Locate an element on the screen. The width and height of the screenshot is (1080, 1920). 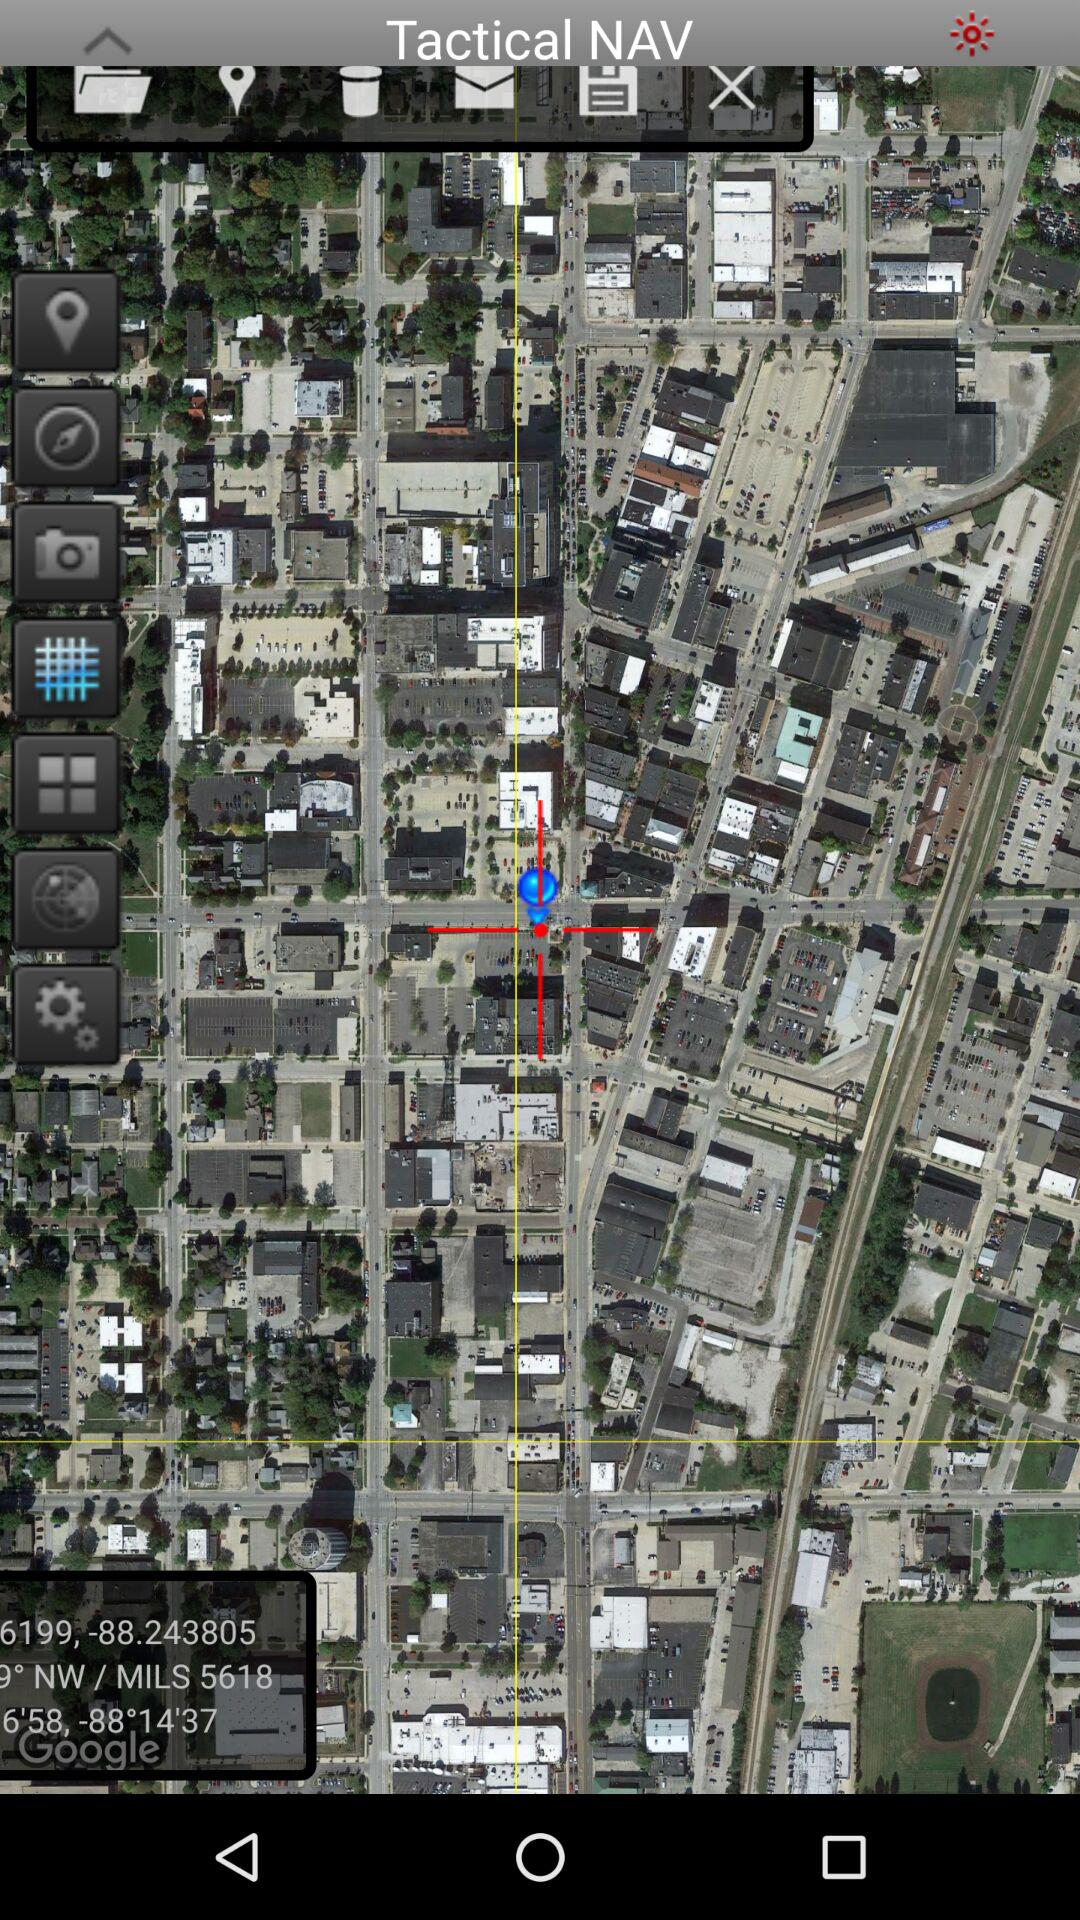
turn on the item to the right of the tactical nav item is located at coordinates (972, 34).